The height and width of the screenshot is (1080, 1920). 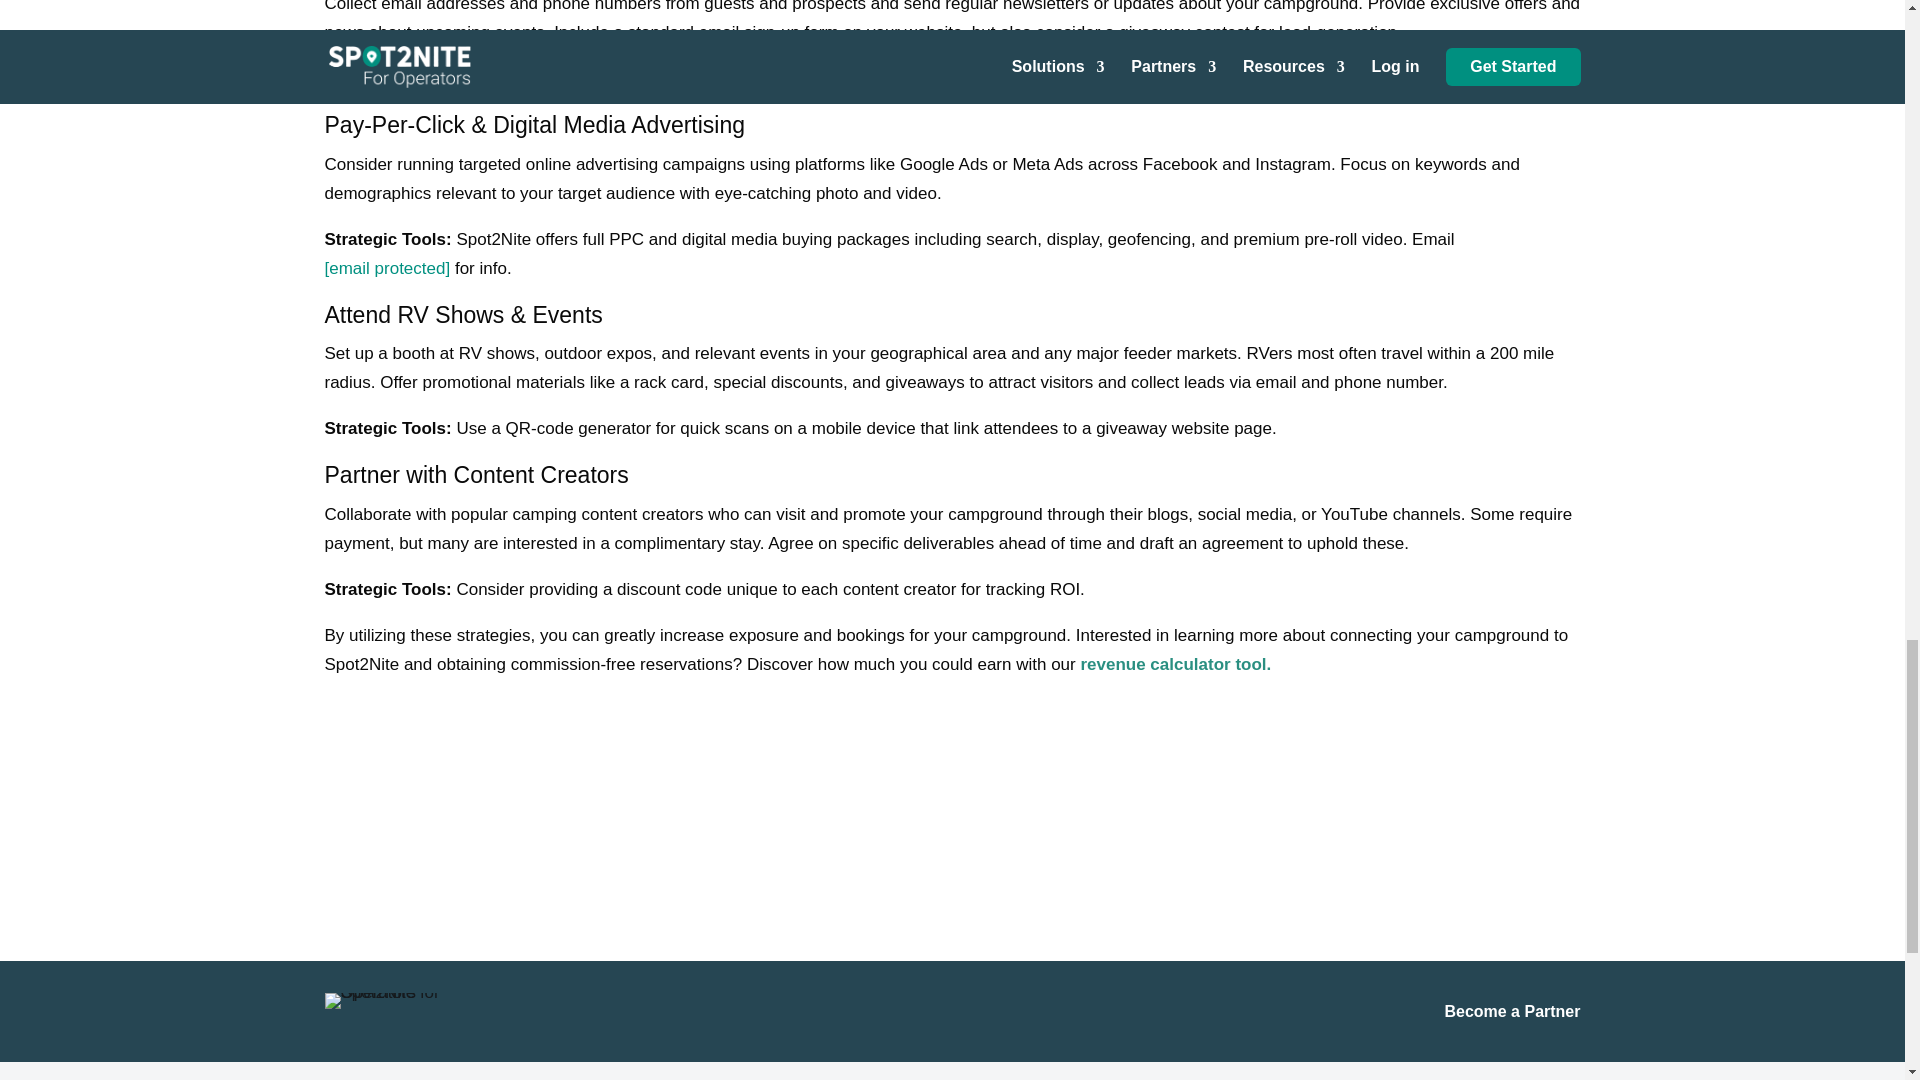 I want to click on Become a Partner, so click(x=1512, y=1011).